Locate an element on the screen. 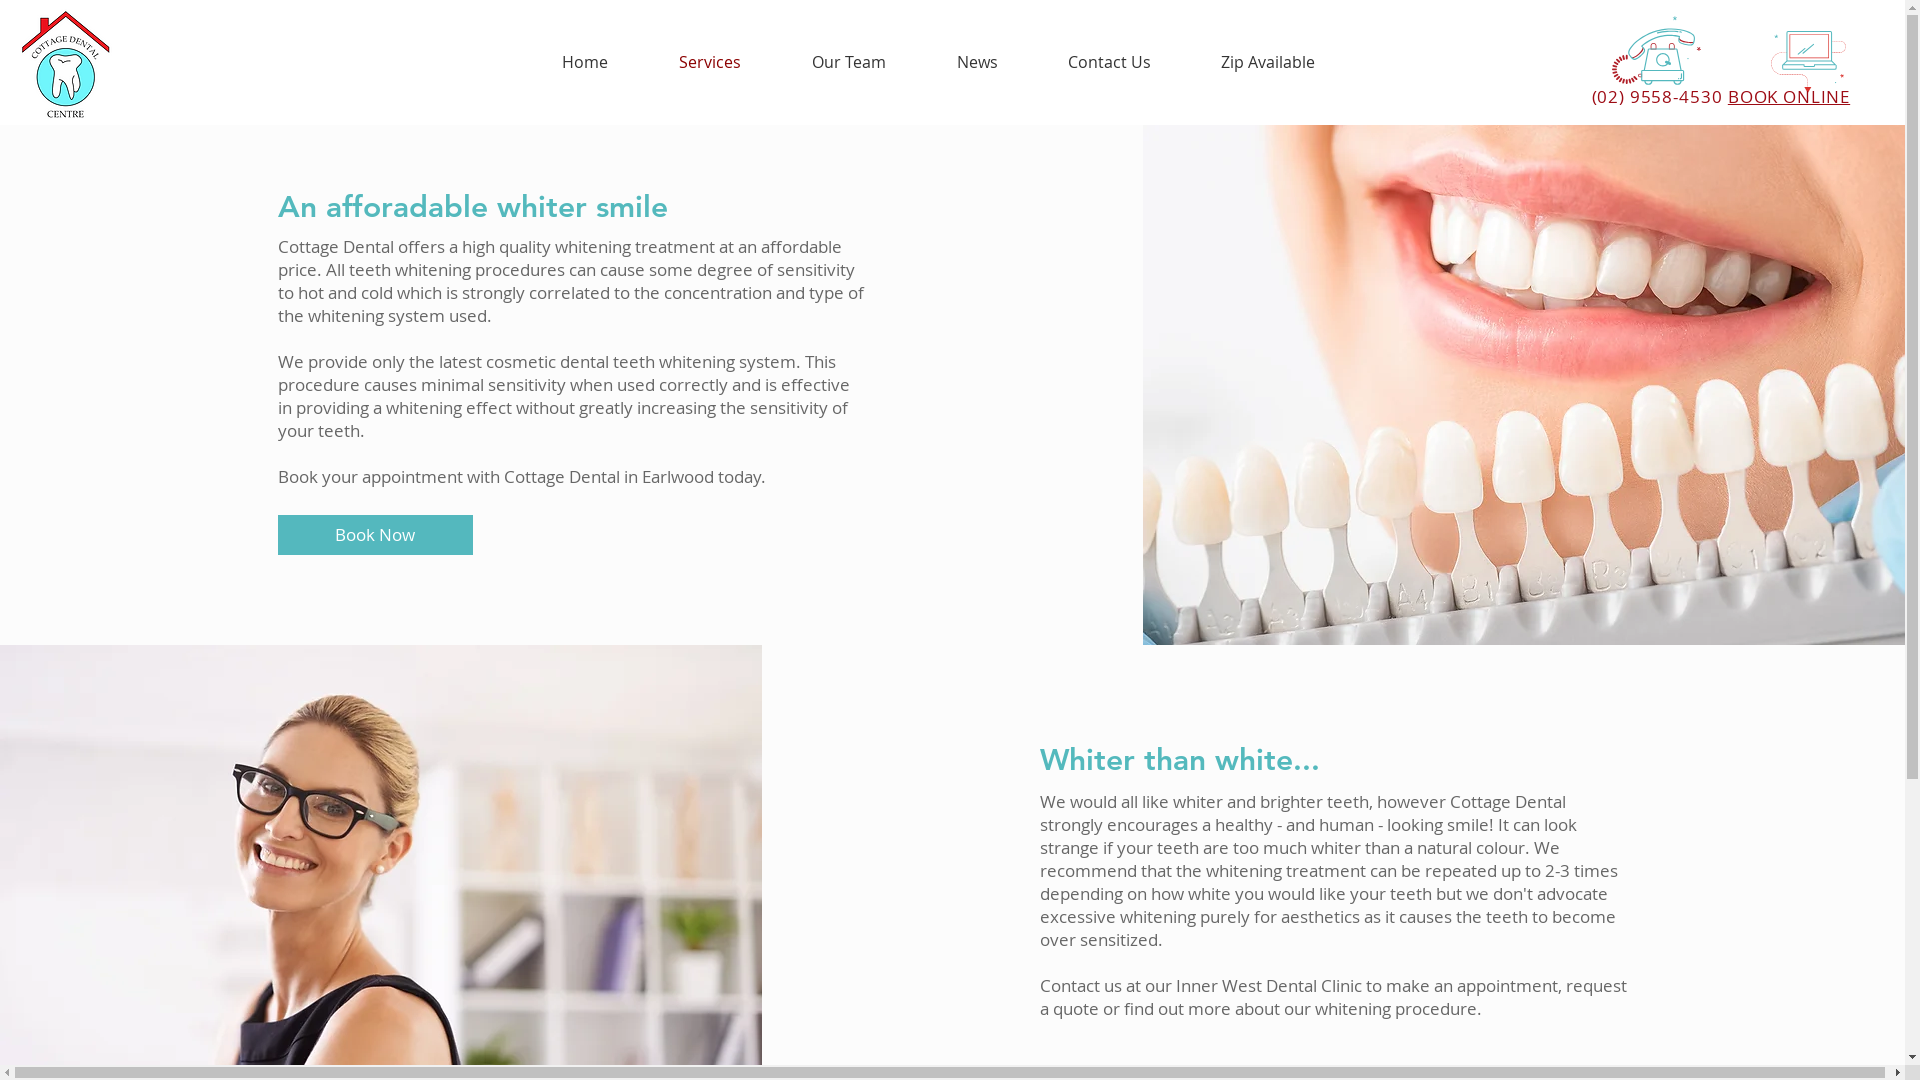  Our Team is located at coordinates (848, 62).